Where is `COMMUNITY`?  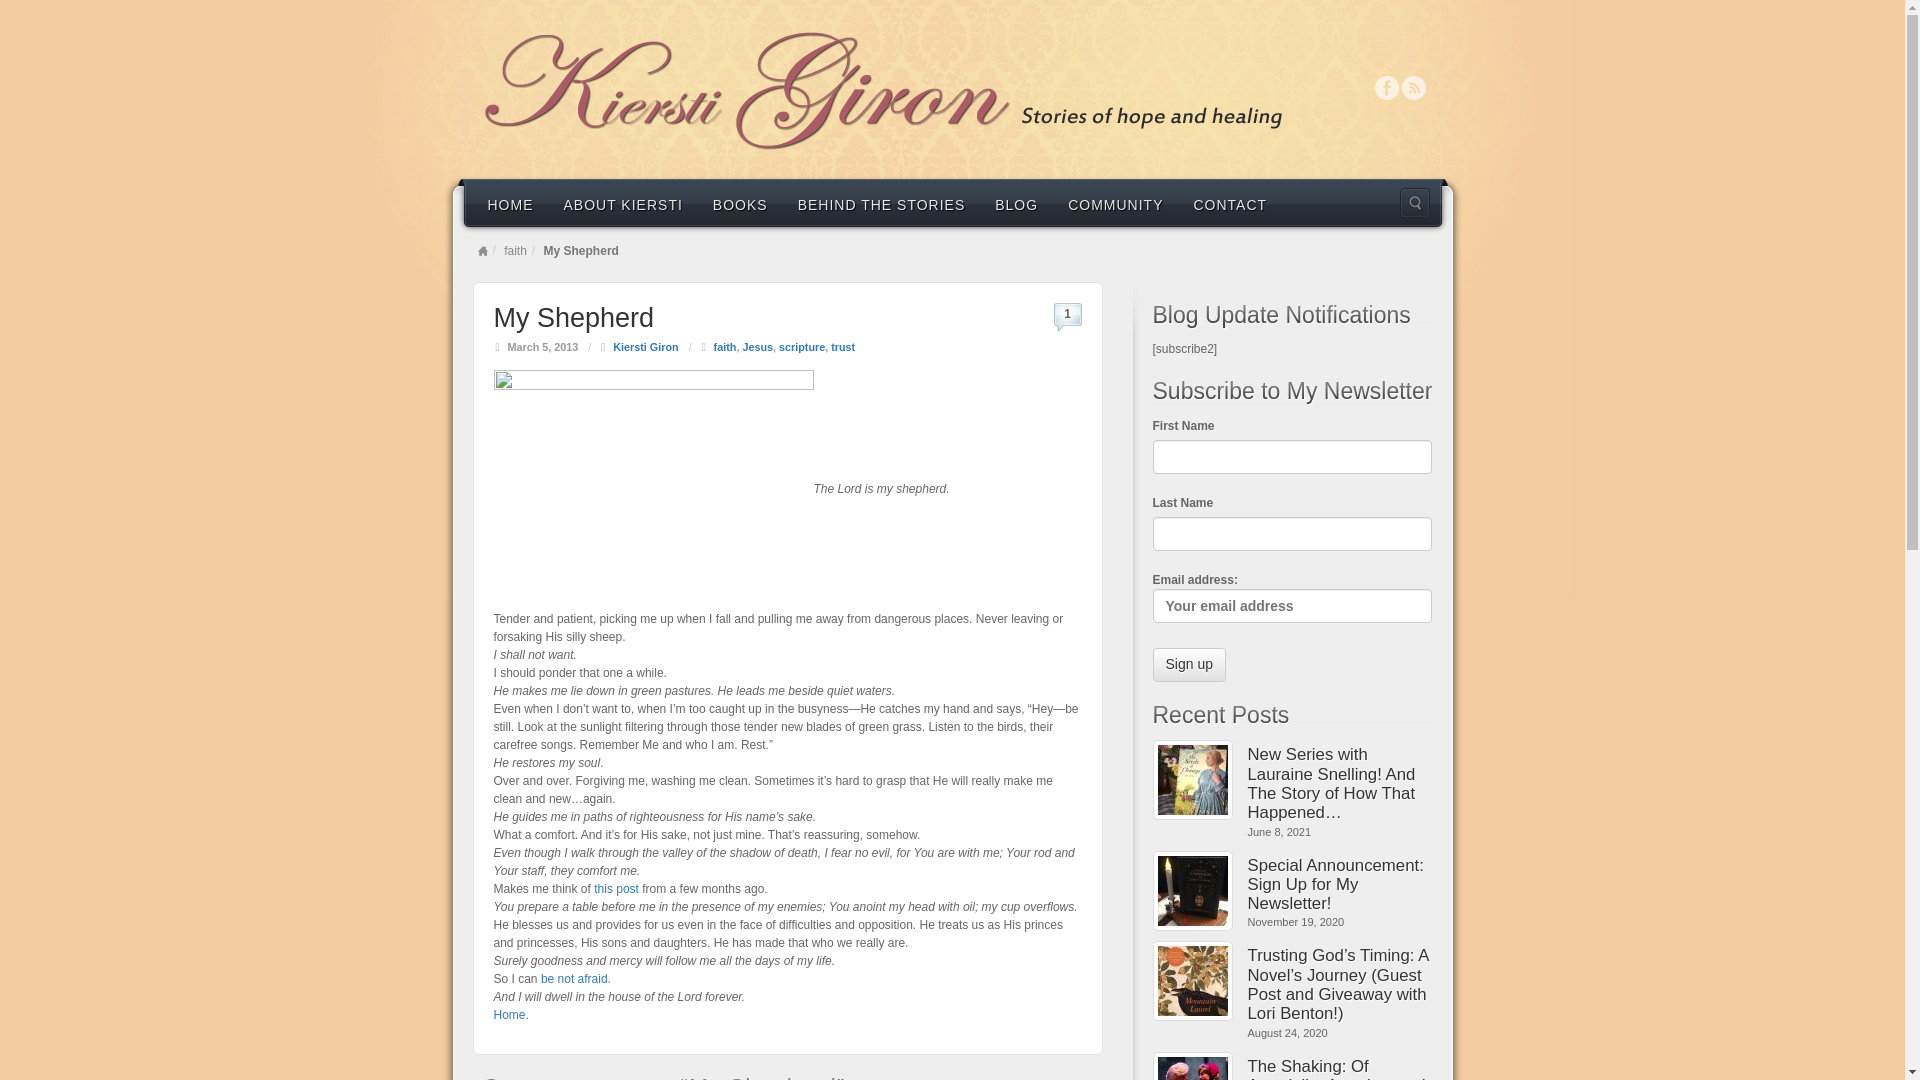 COMMUNITY is located at coordinates (1115, 203).